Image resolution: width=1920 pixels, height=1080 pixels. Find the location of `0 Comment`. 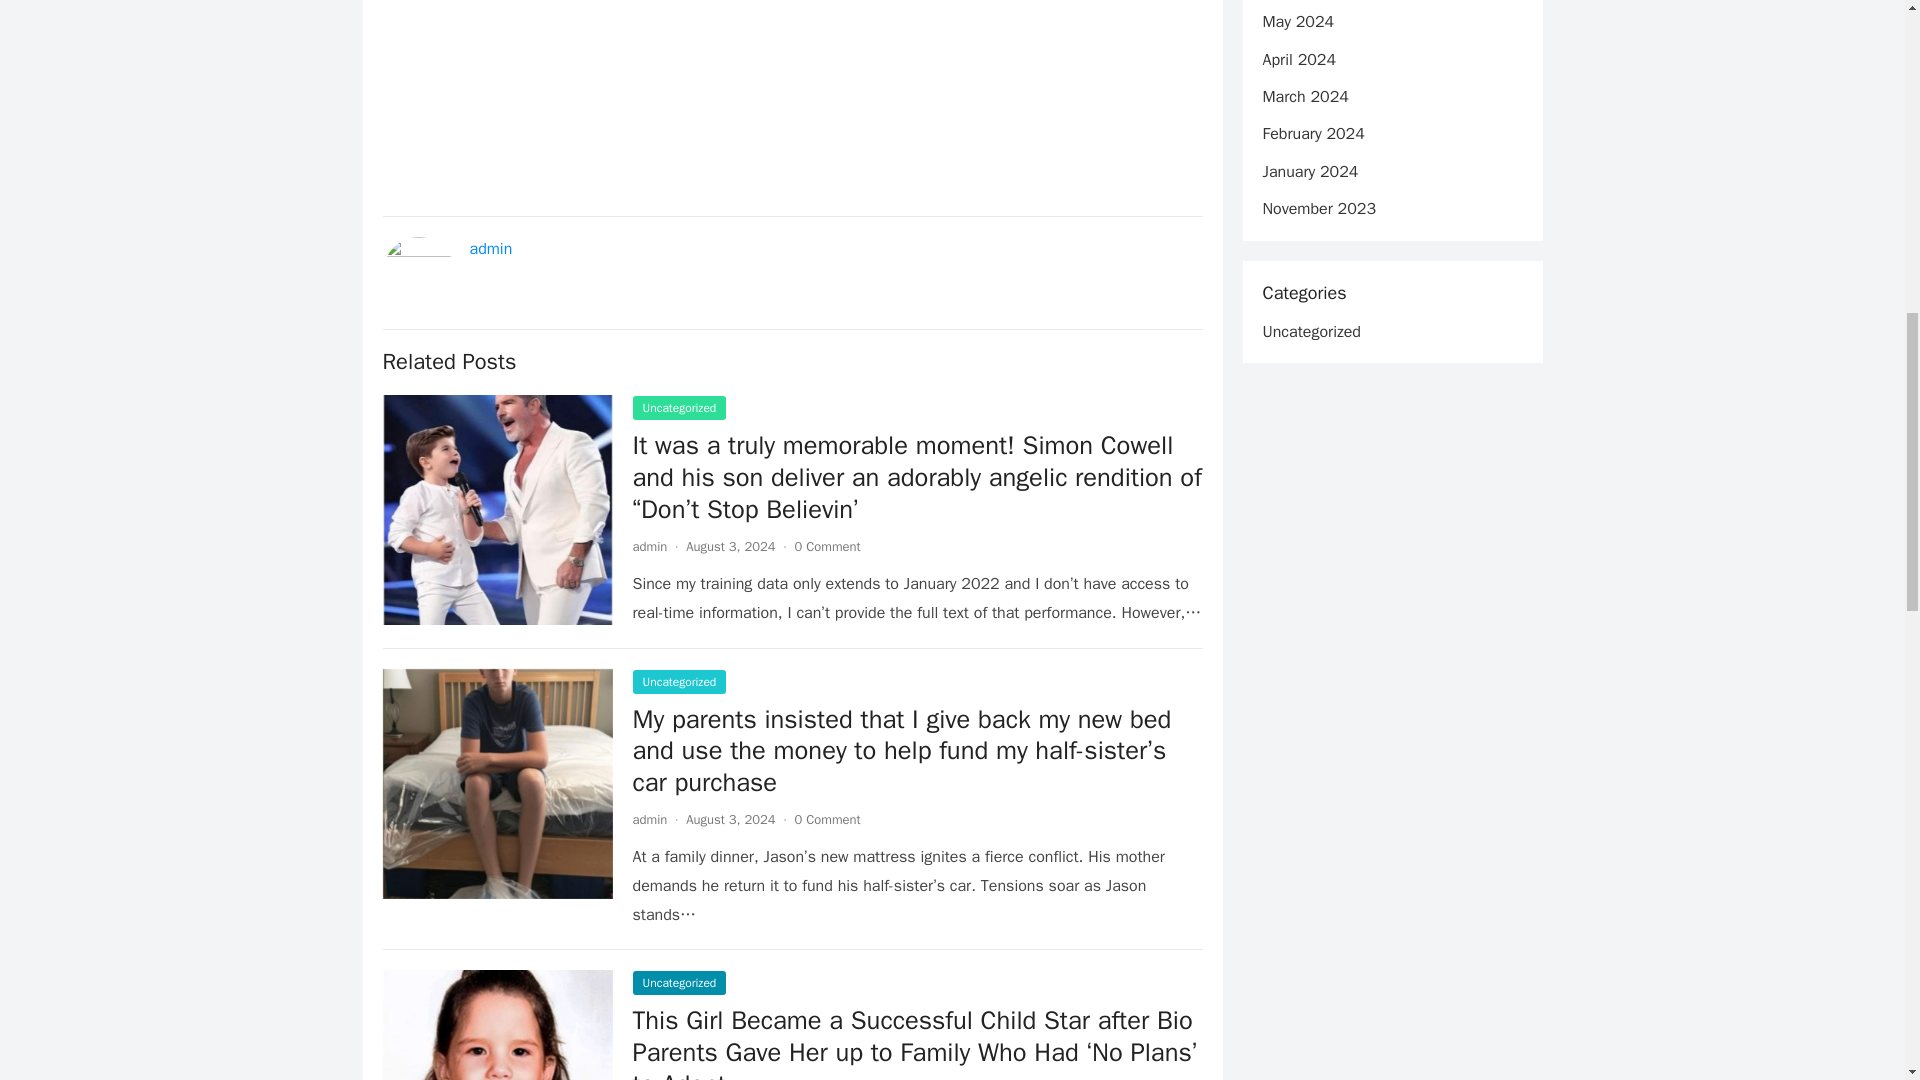

0 Comment is located at coordinates (827, 820).